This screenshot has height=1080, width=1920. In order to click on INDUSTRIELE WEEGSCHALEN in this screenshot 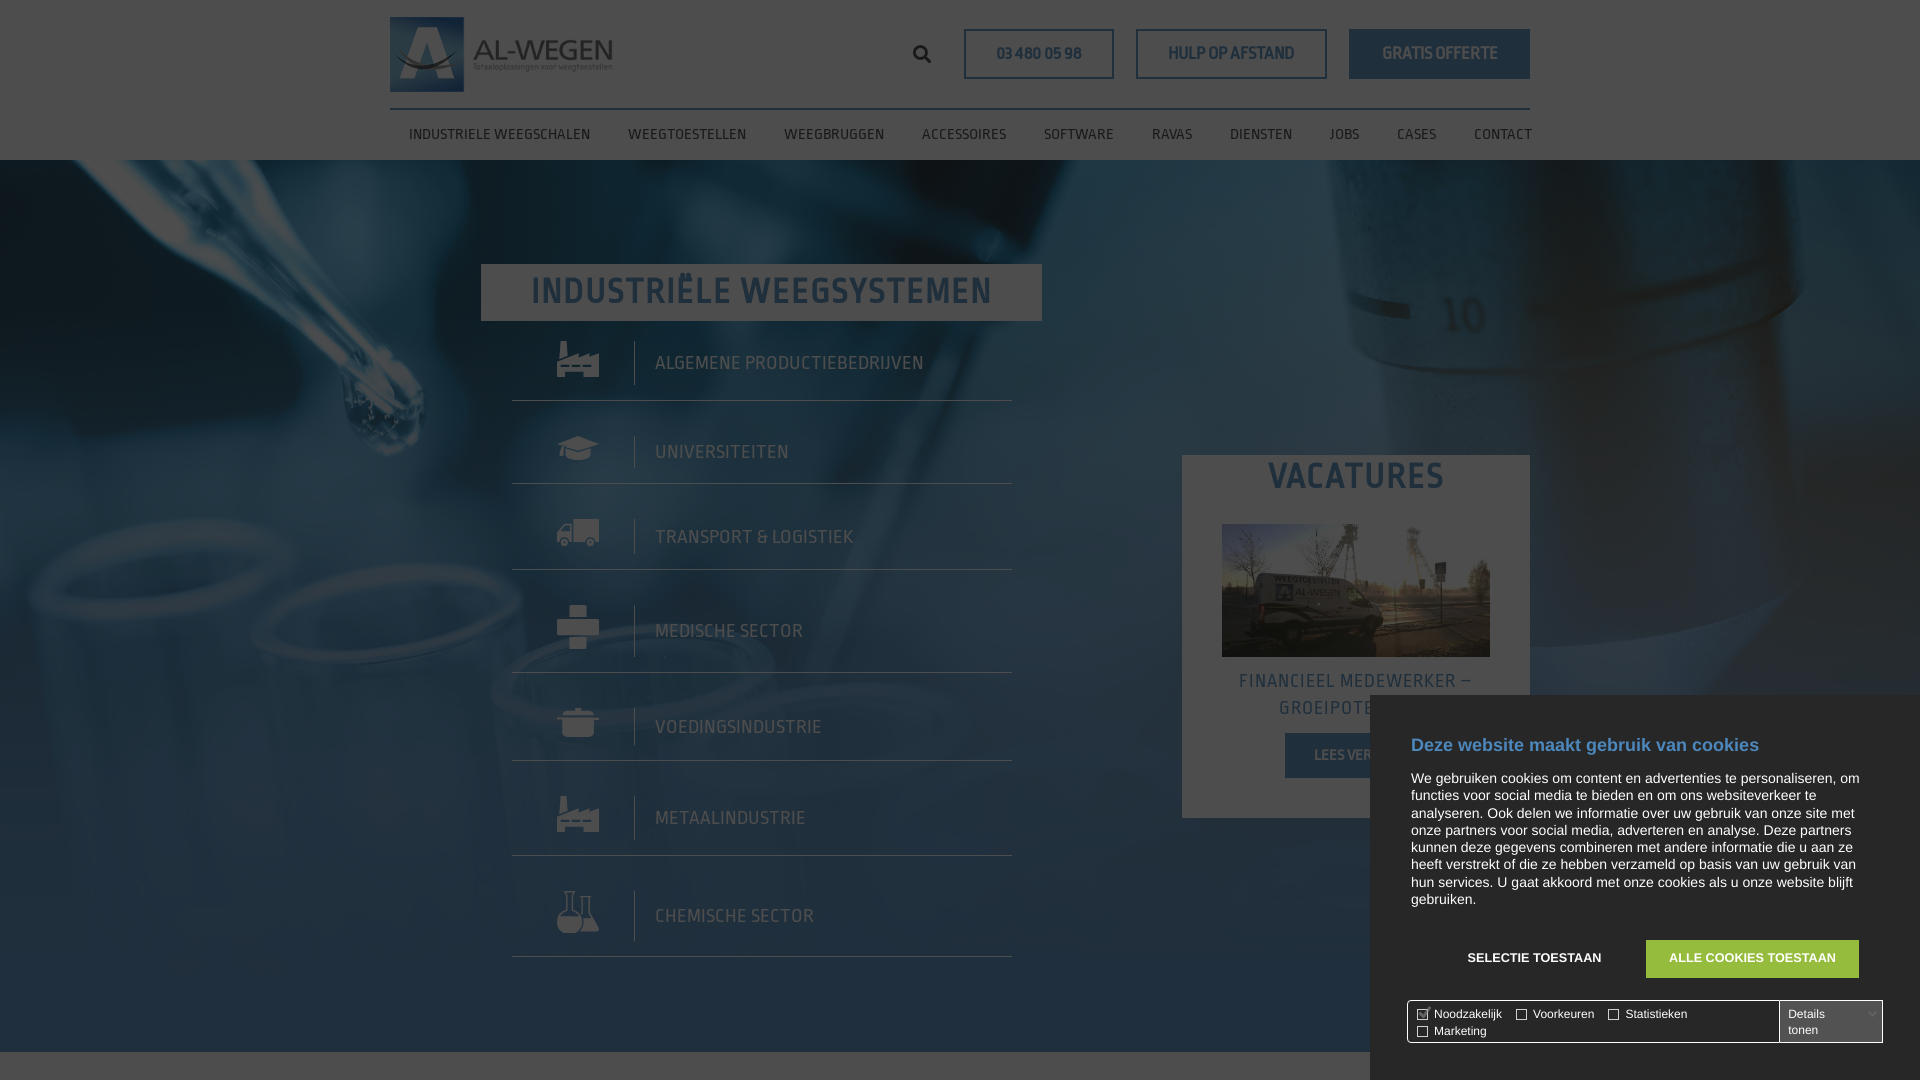, I will do `click(500, 135)`.